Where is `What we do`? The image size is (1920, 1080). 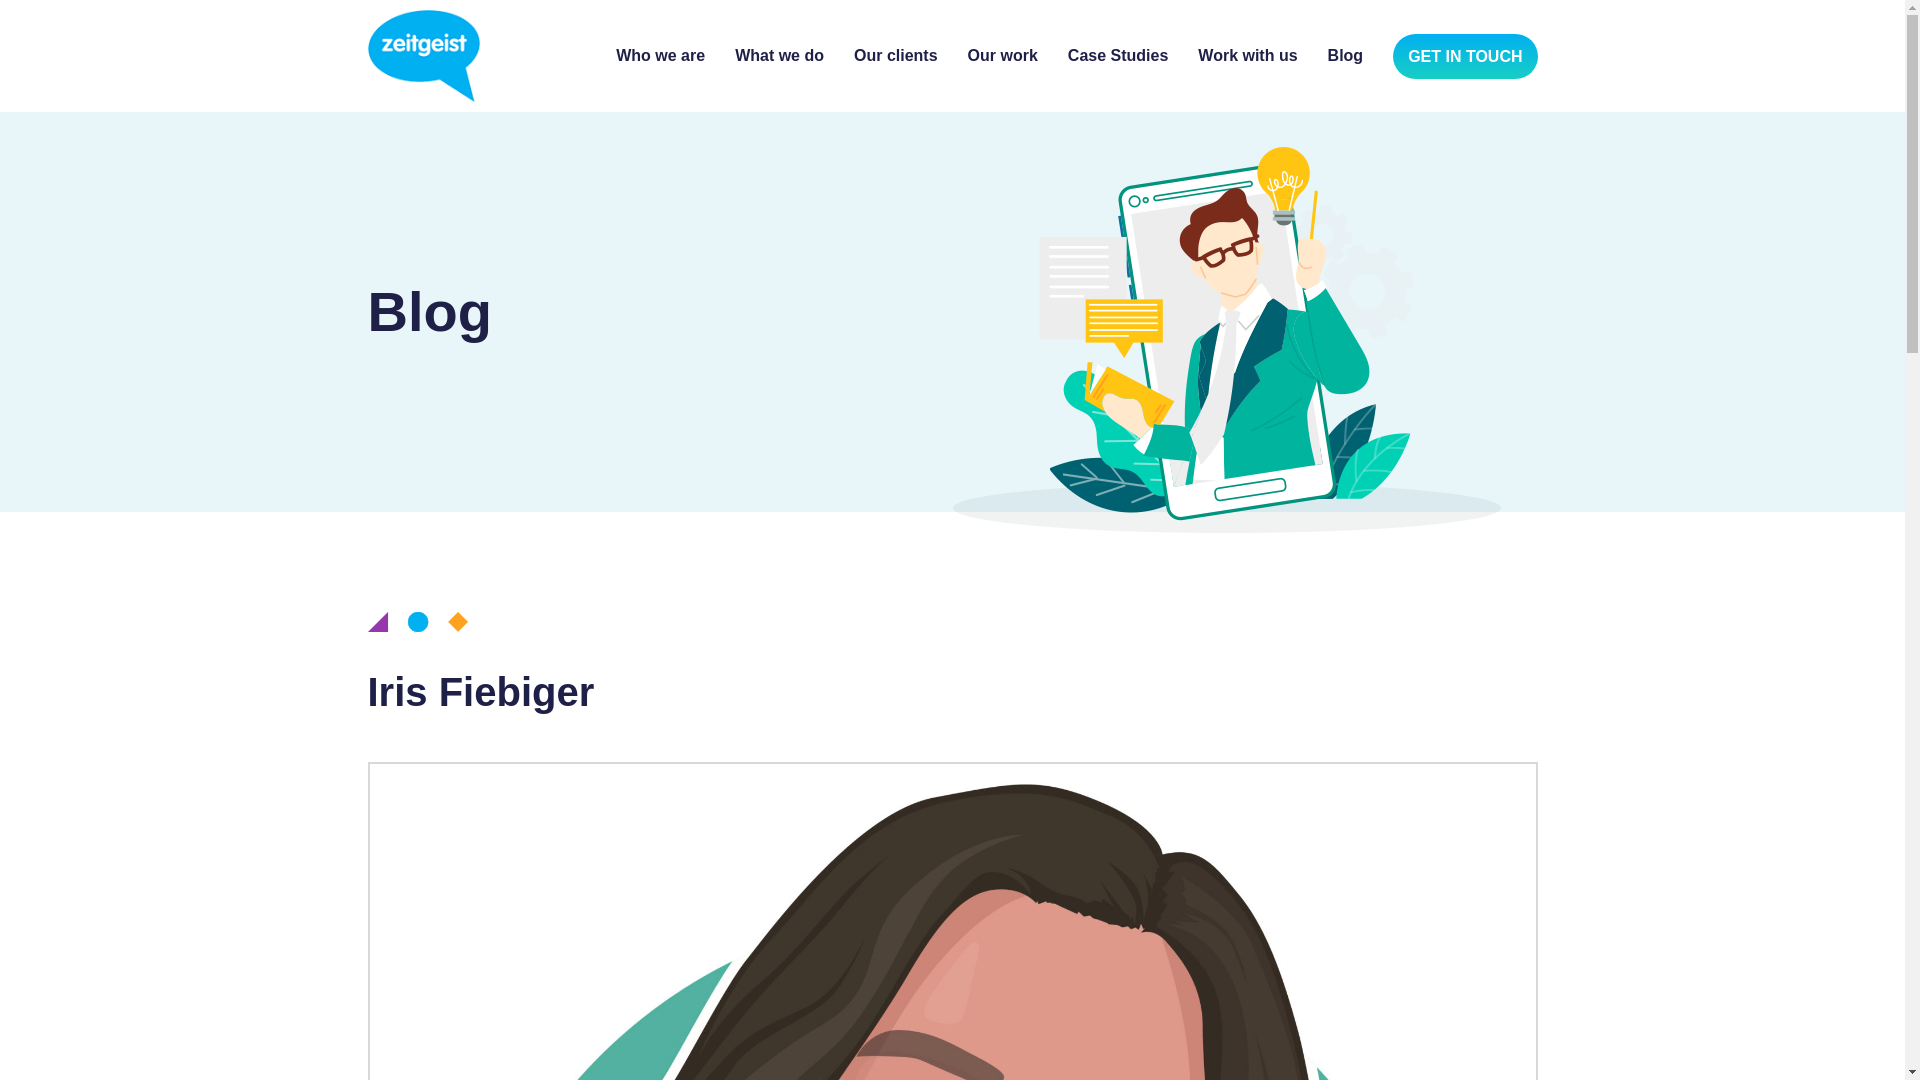 What we do is located at coordinates (779, 56).